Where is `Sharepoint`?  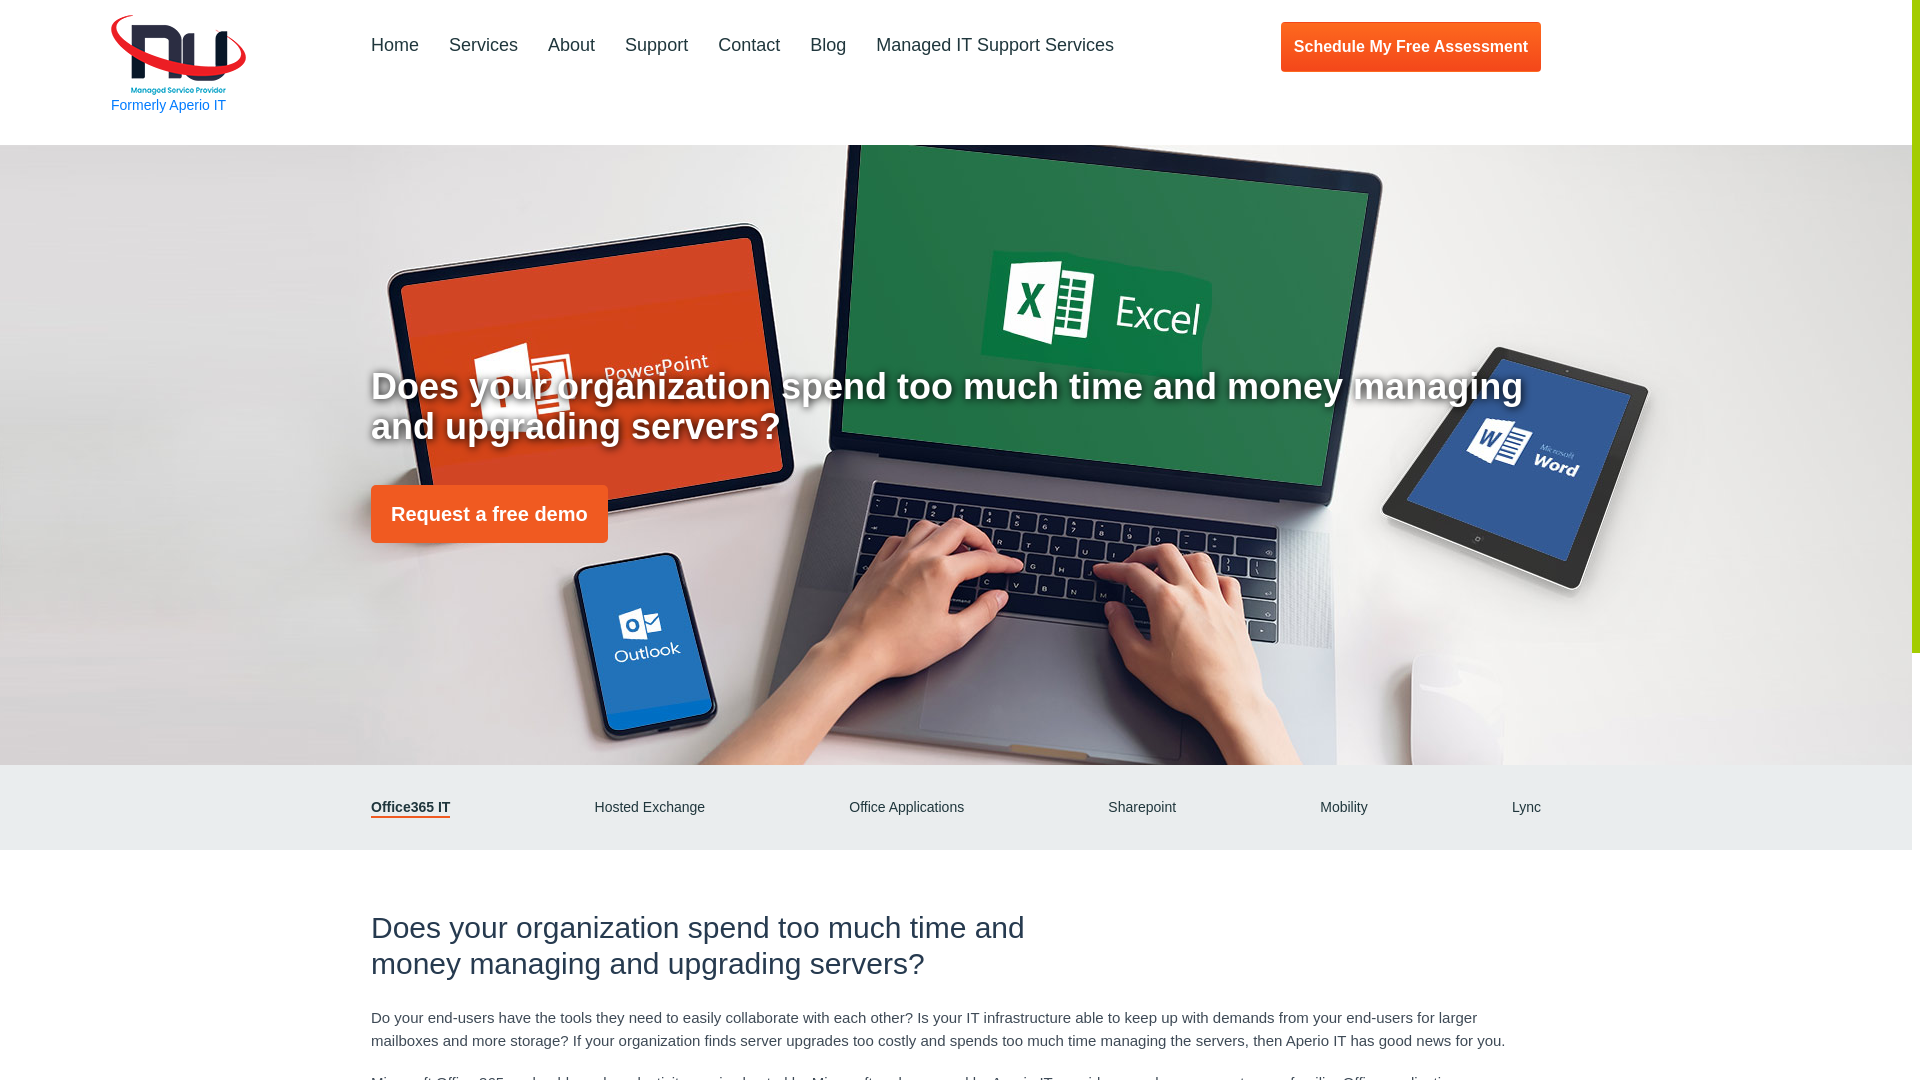
Sharepoint is located at coordinates (1141, 807).